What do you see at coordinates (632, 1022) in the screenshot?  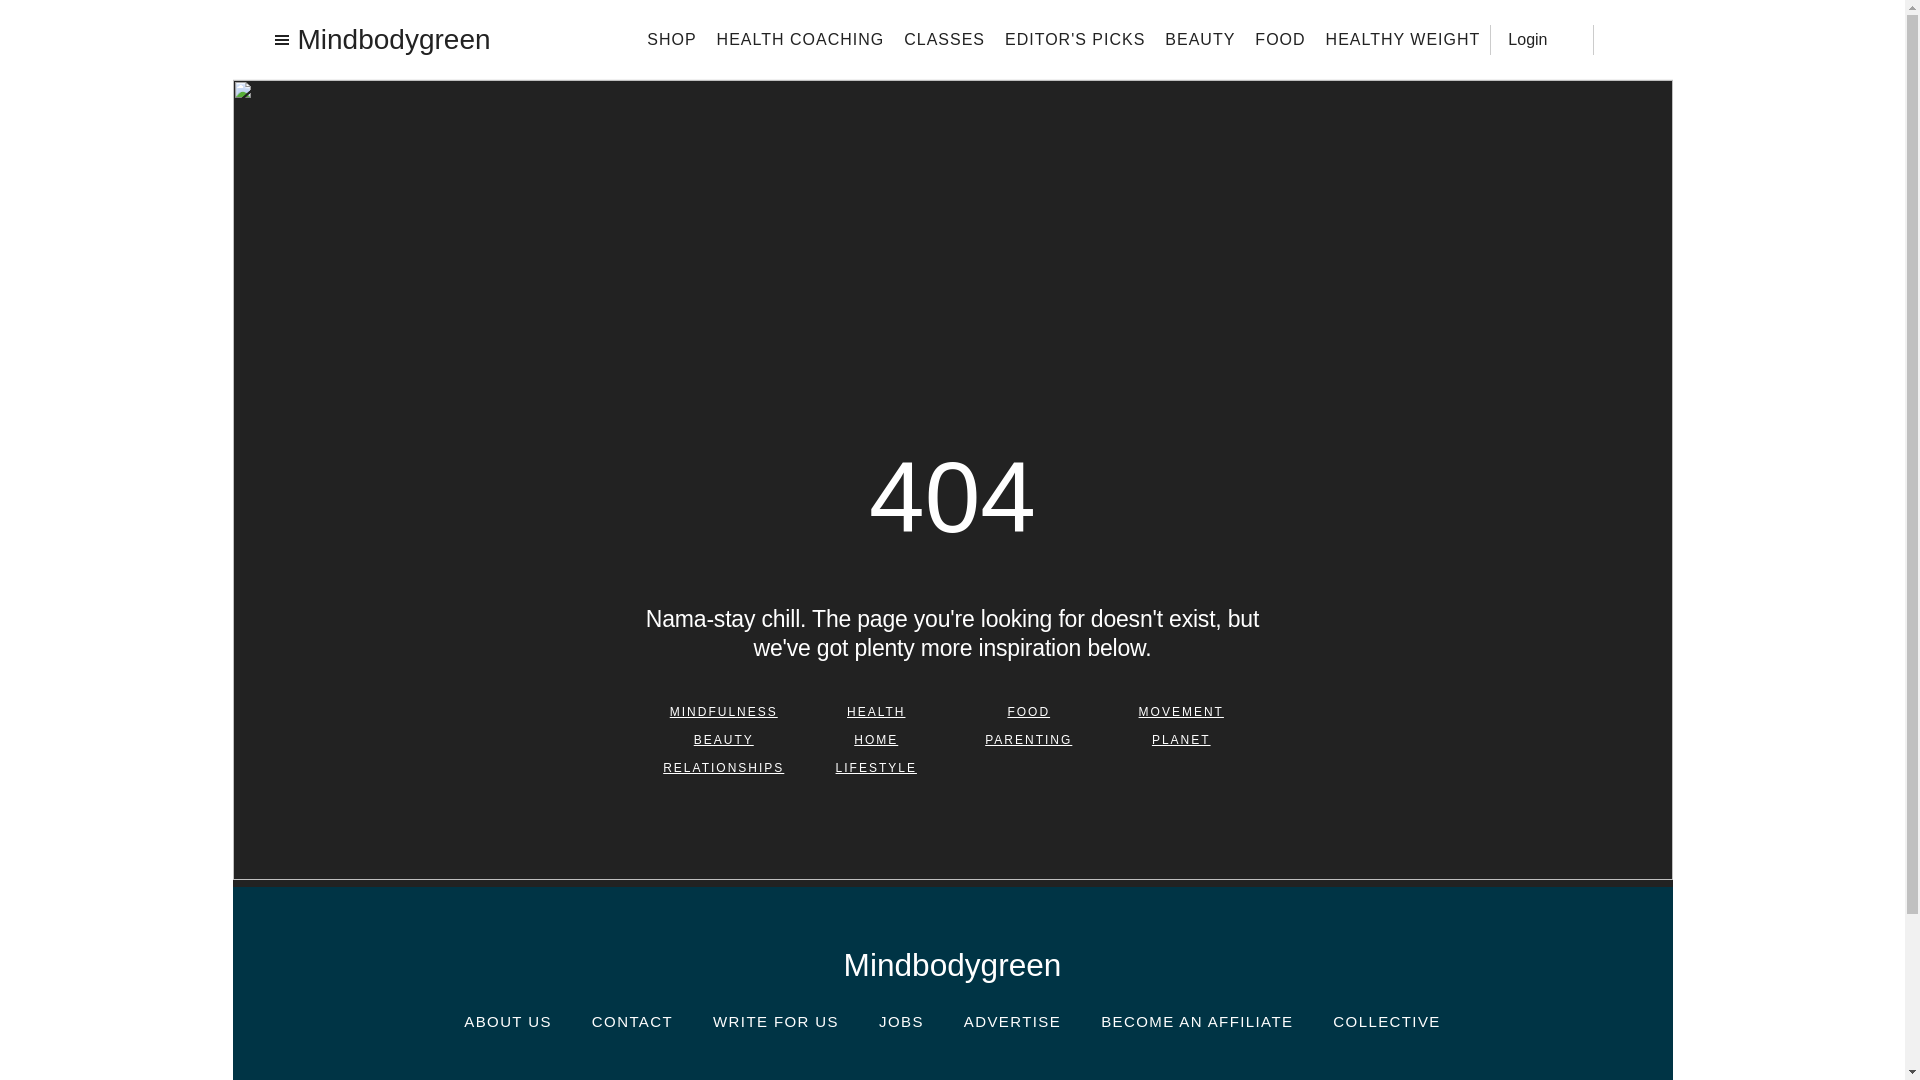 I see `CONTACT` at bounding box center [632, 1022].